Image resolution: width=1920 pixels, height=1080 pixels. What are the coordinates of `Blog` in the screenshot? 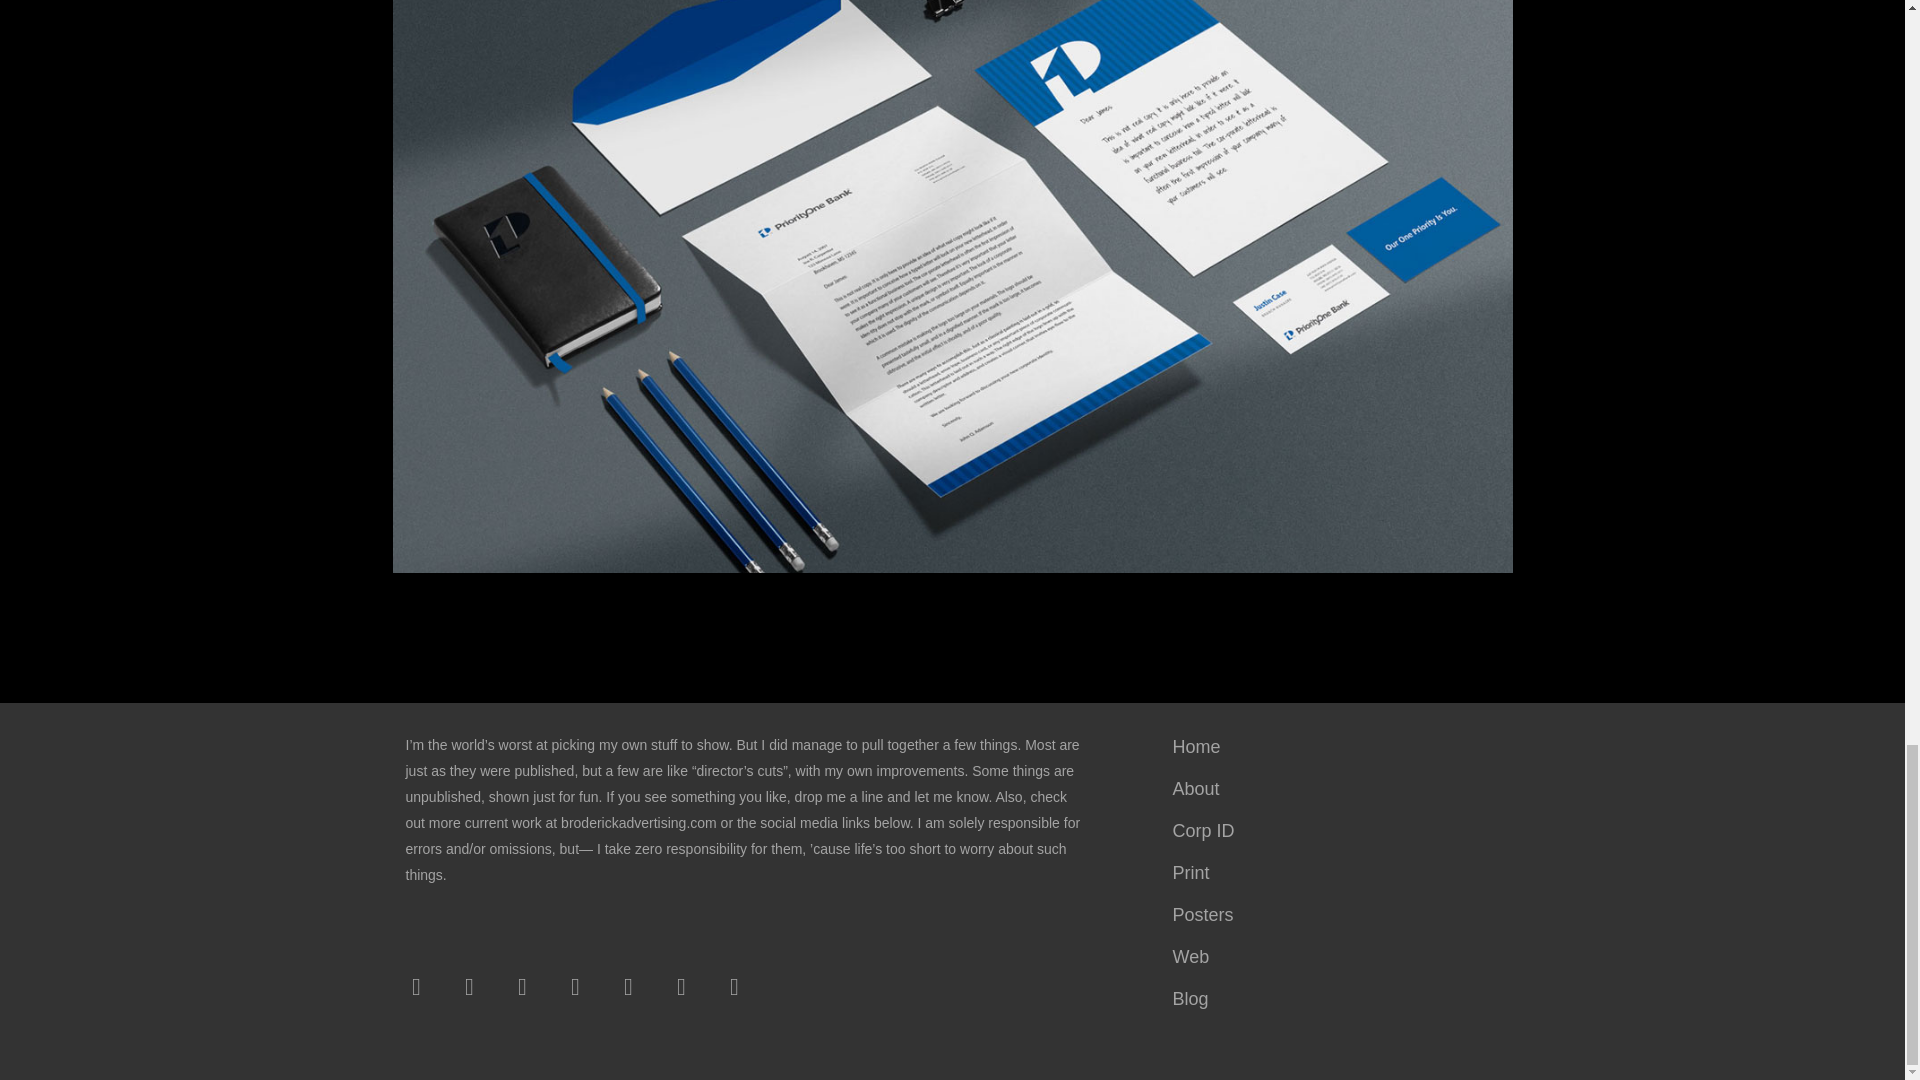 It's located at (1332, 998).